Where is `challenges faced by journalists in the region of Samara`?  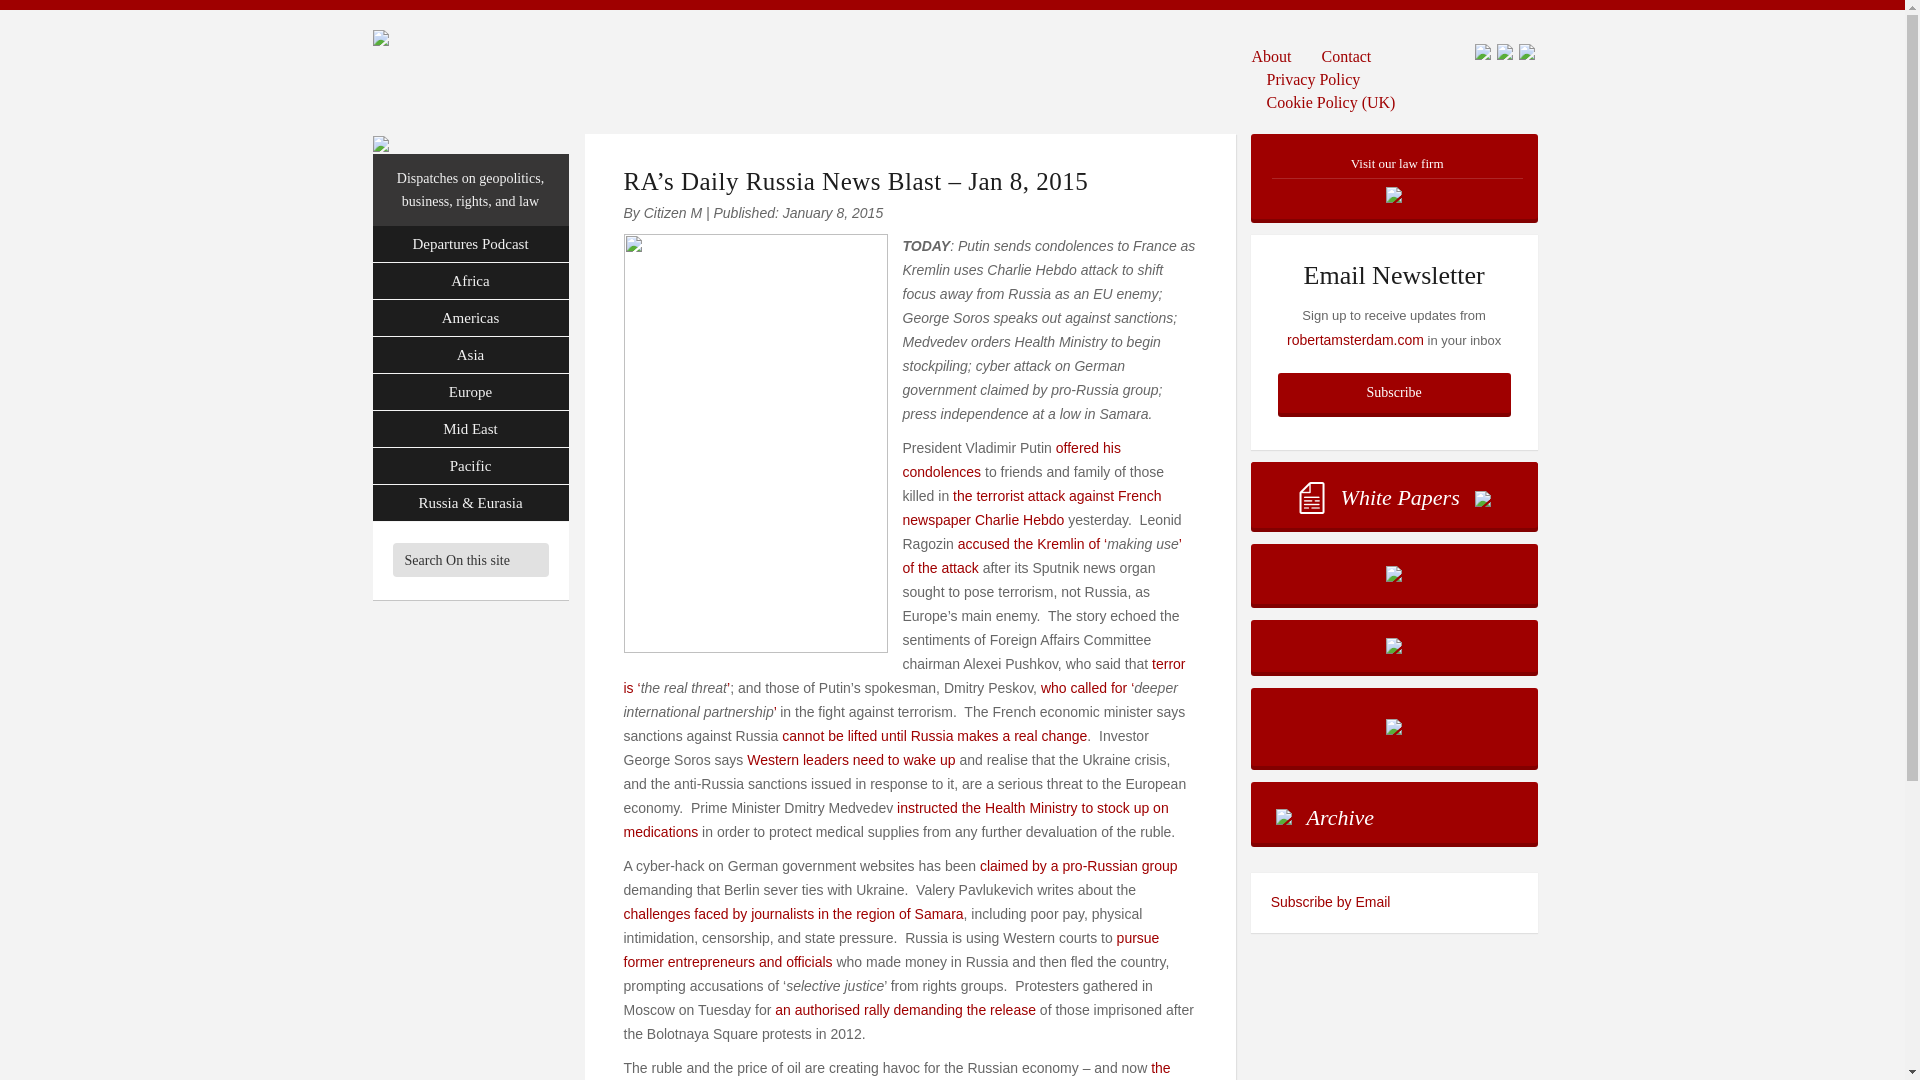 challenges faced by journalists in the region of Samara is located at coordinates (794, 914).